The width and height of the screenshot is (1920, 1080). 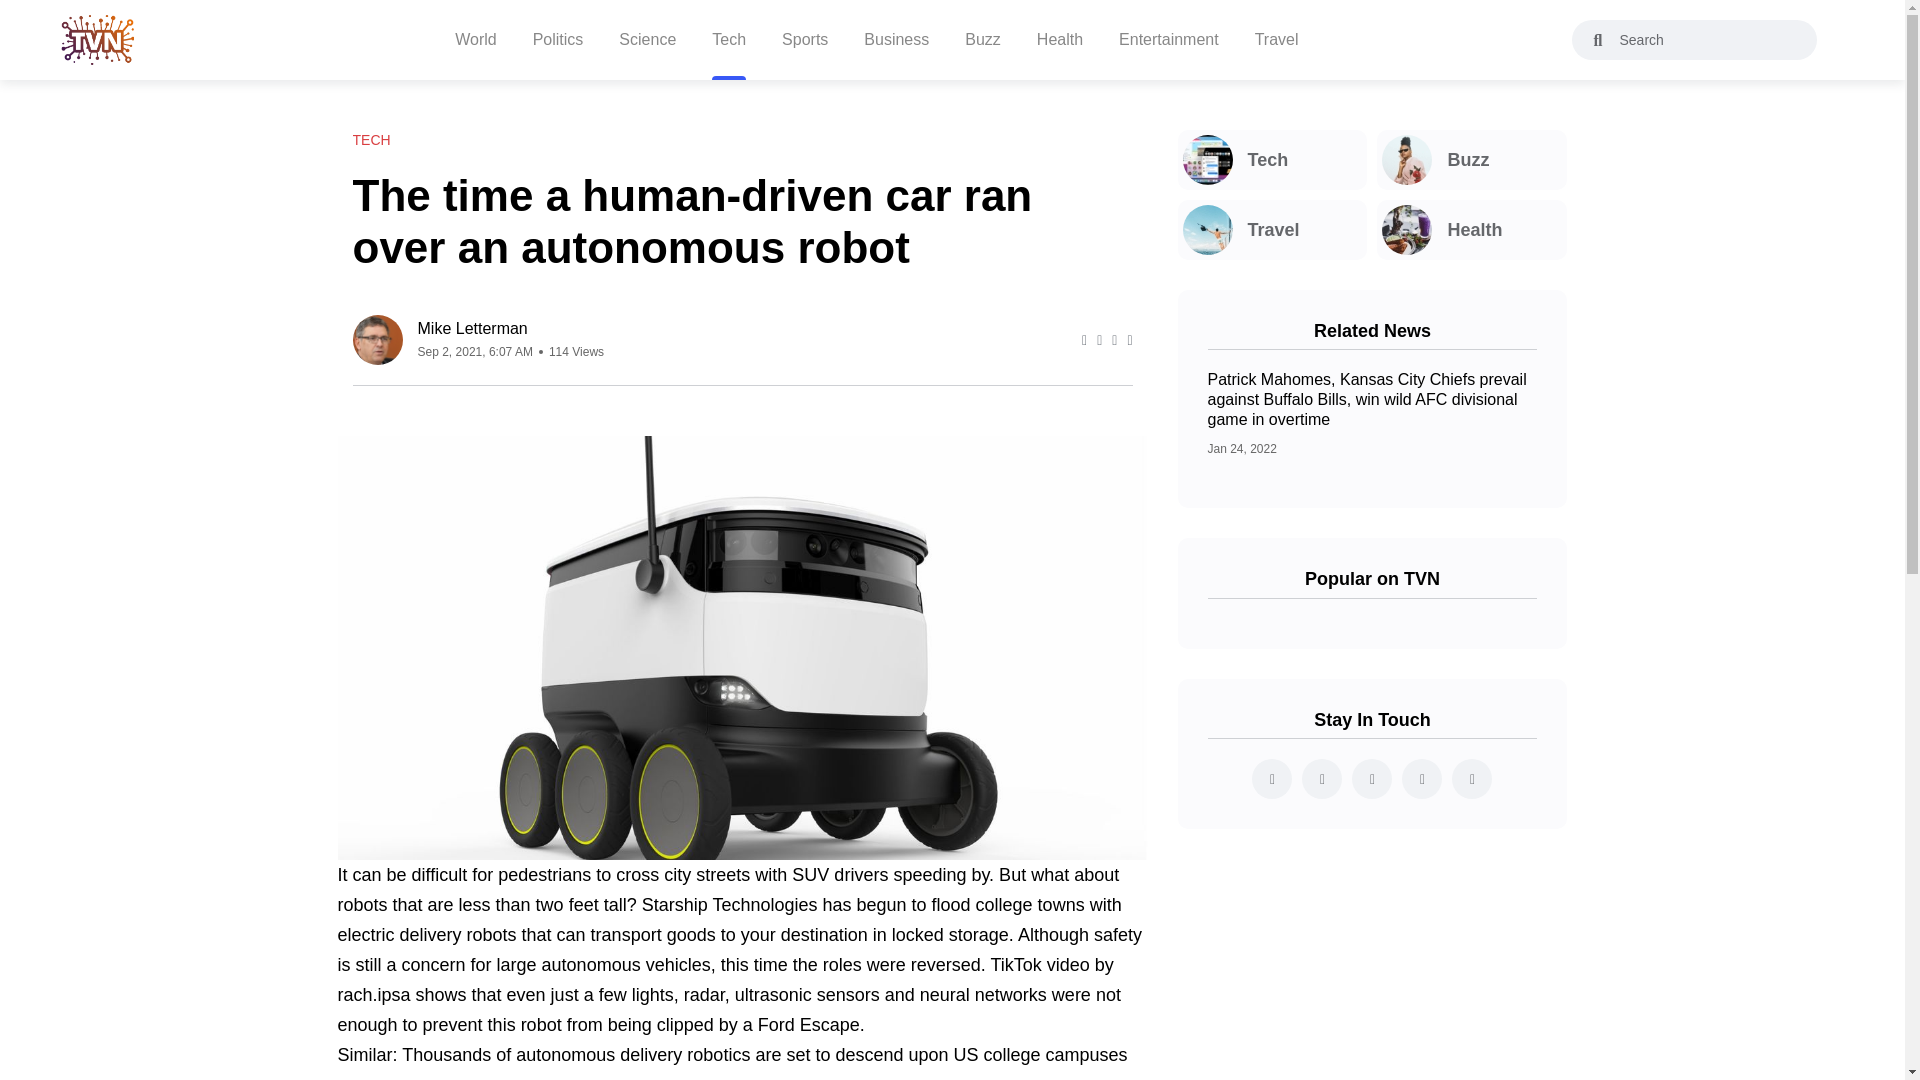 What do you see at coordinates (1272, 230) in the screenshot?
I see `Travel` at bounding box center [1272, 230].